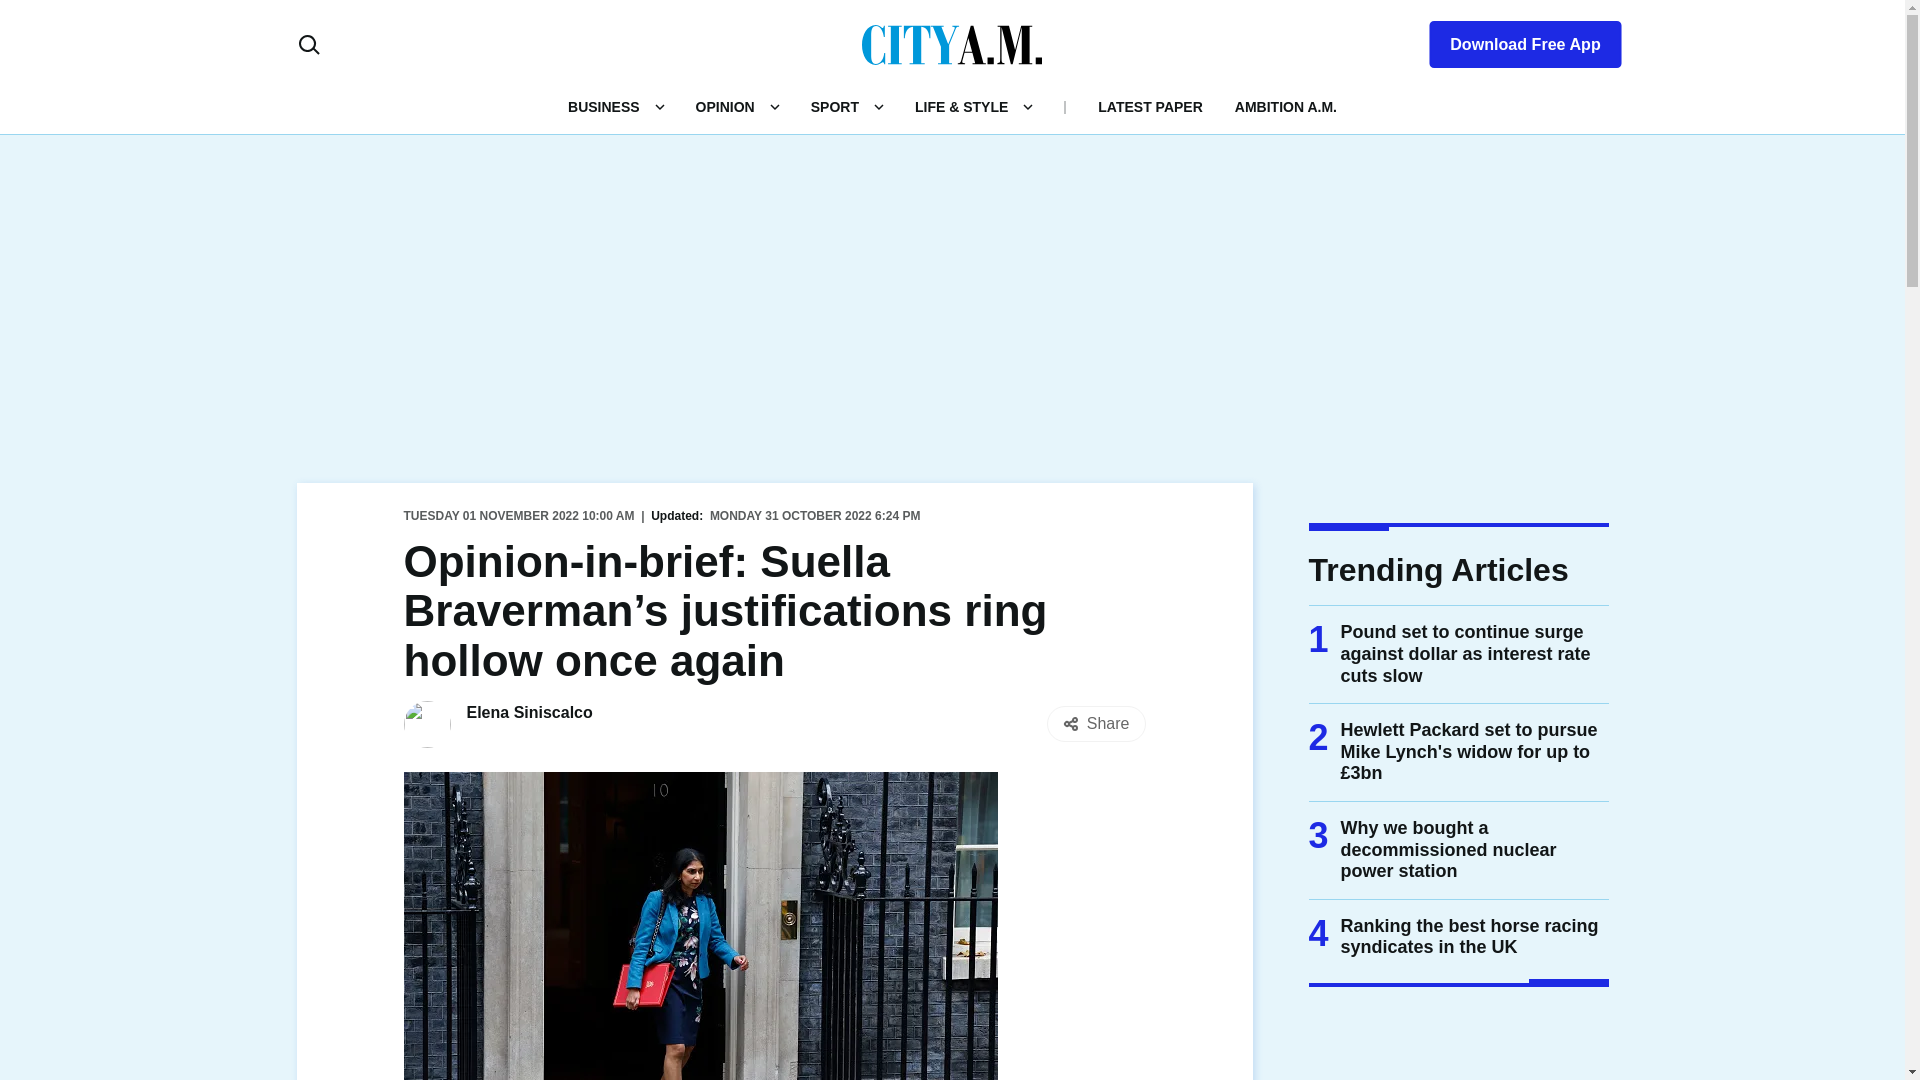 The image size is (1920, 1080). What do you see at coordinates (724, 106) in the screenshot?
I see `OPINION` at bounding box center [724, 106].